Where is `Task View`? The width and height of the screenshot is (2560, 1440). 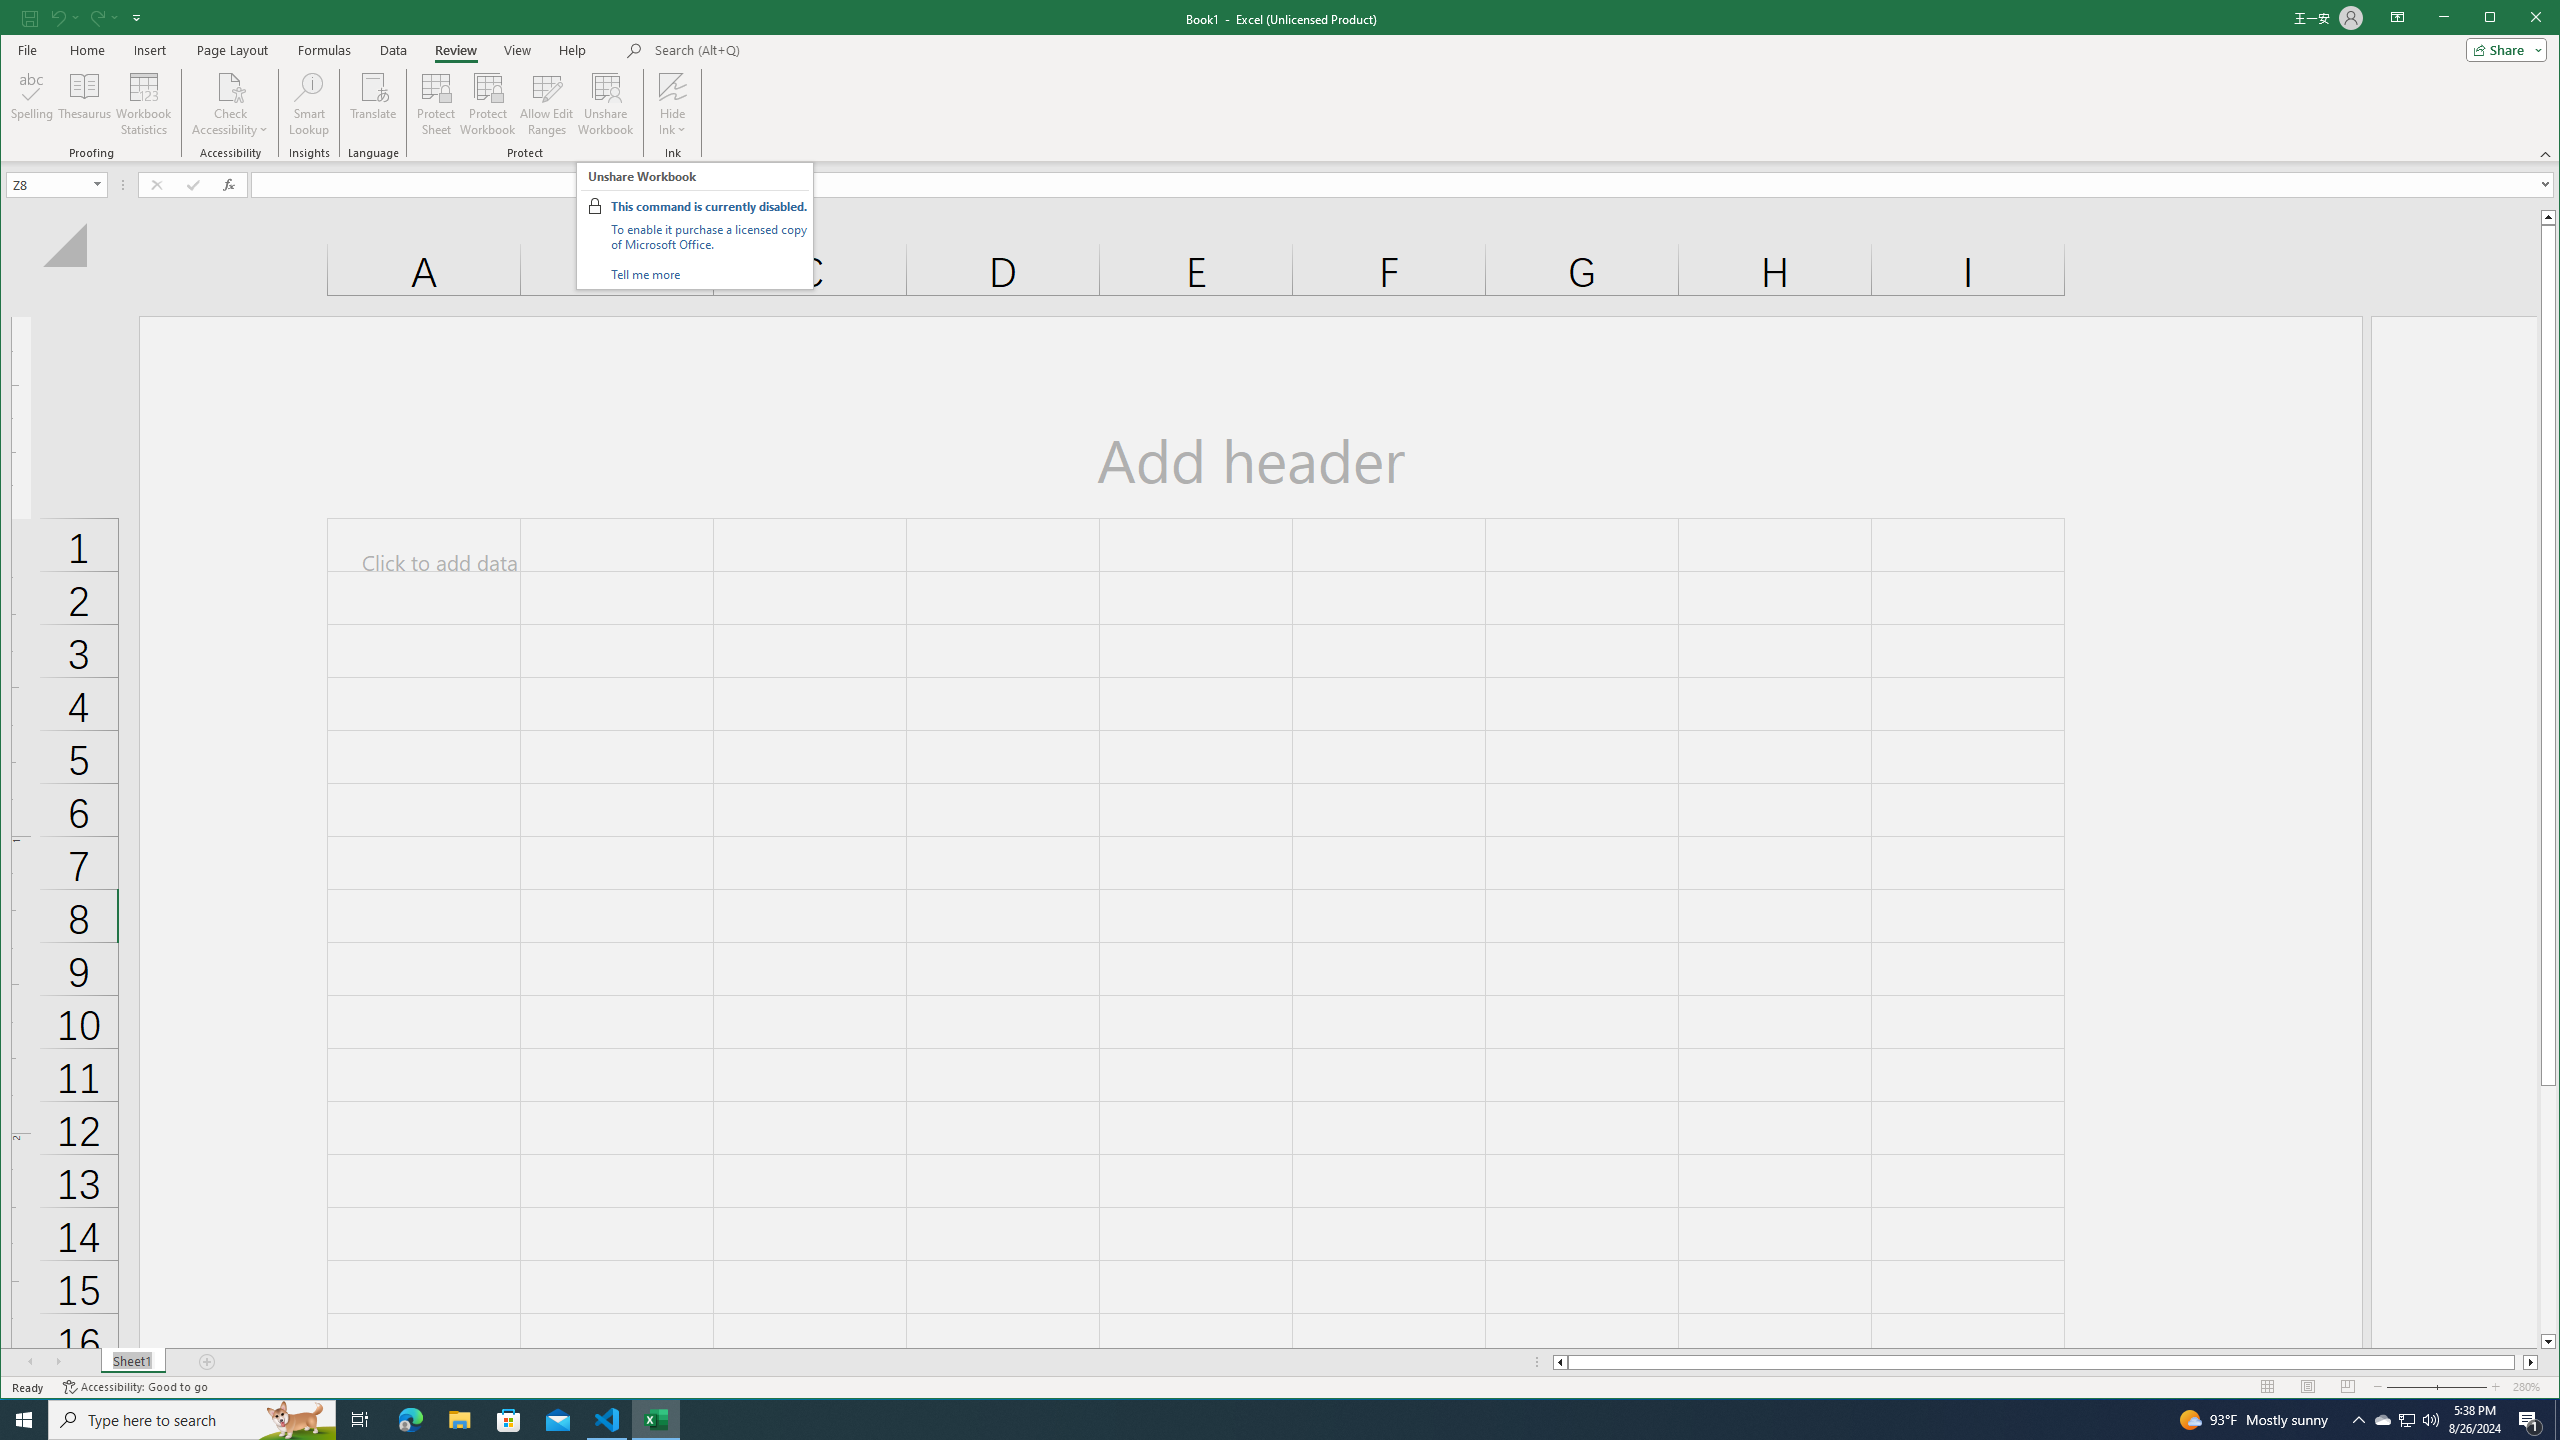 Task View is located at coordinates (360, 1420).